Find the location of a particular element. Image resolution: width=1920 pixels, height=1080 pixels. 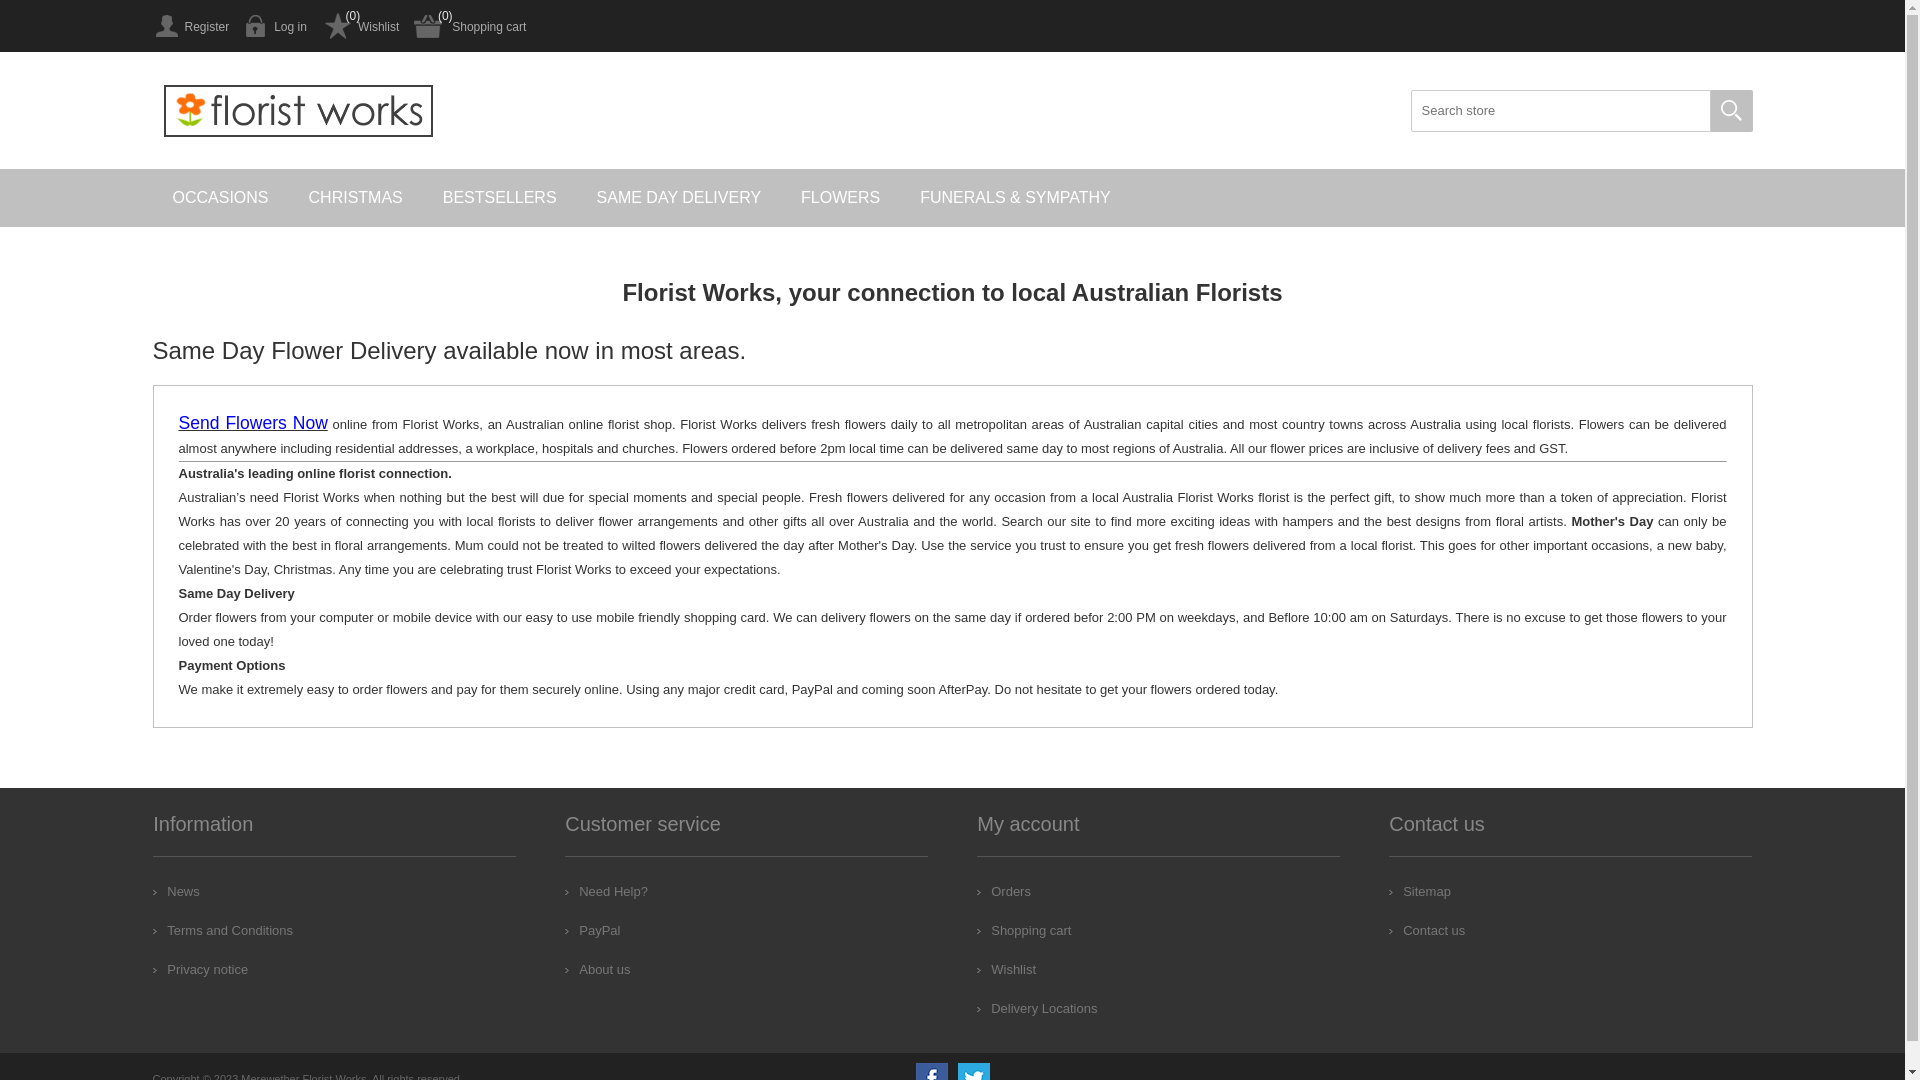

Send Flowers Now is located at coordinates (252, 424).